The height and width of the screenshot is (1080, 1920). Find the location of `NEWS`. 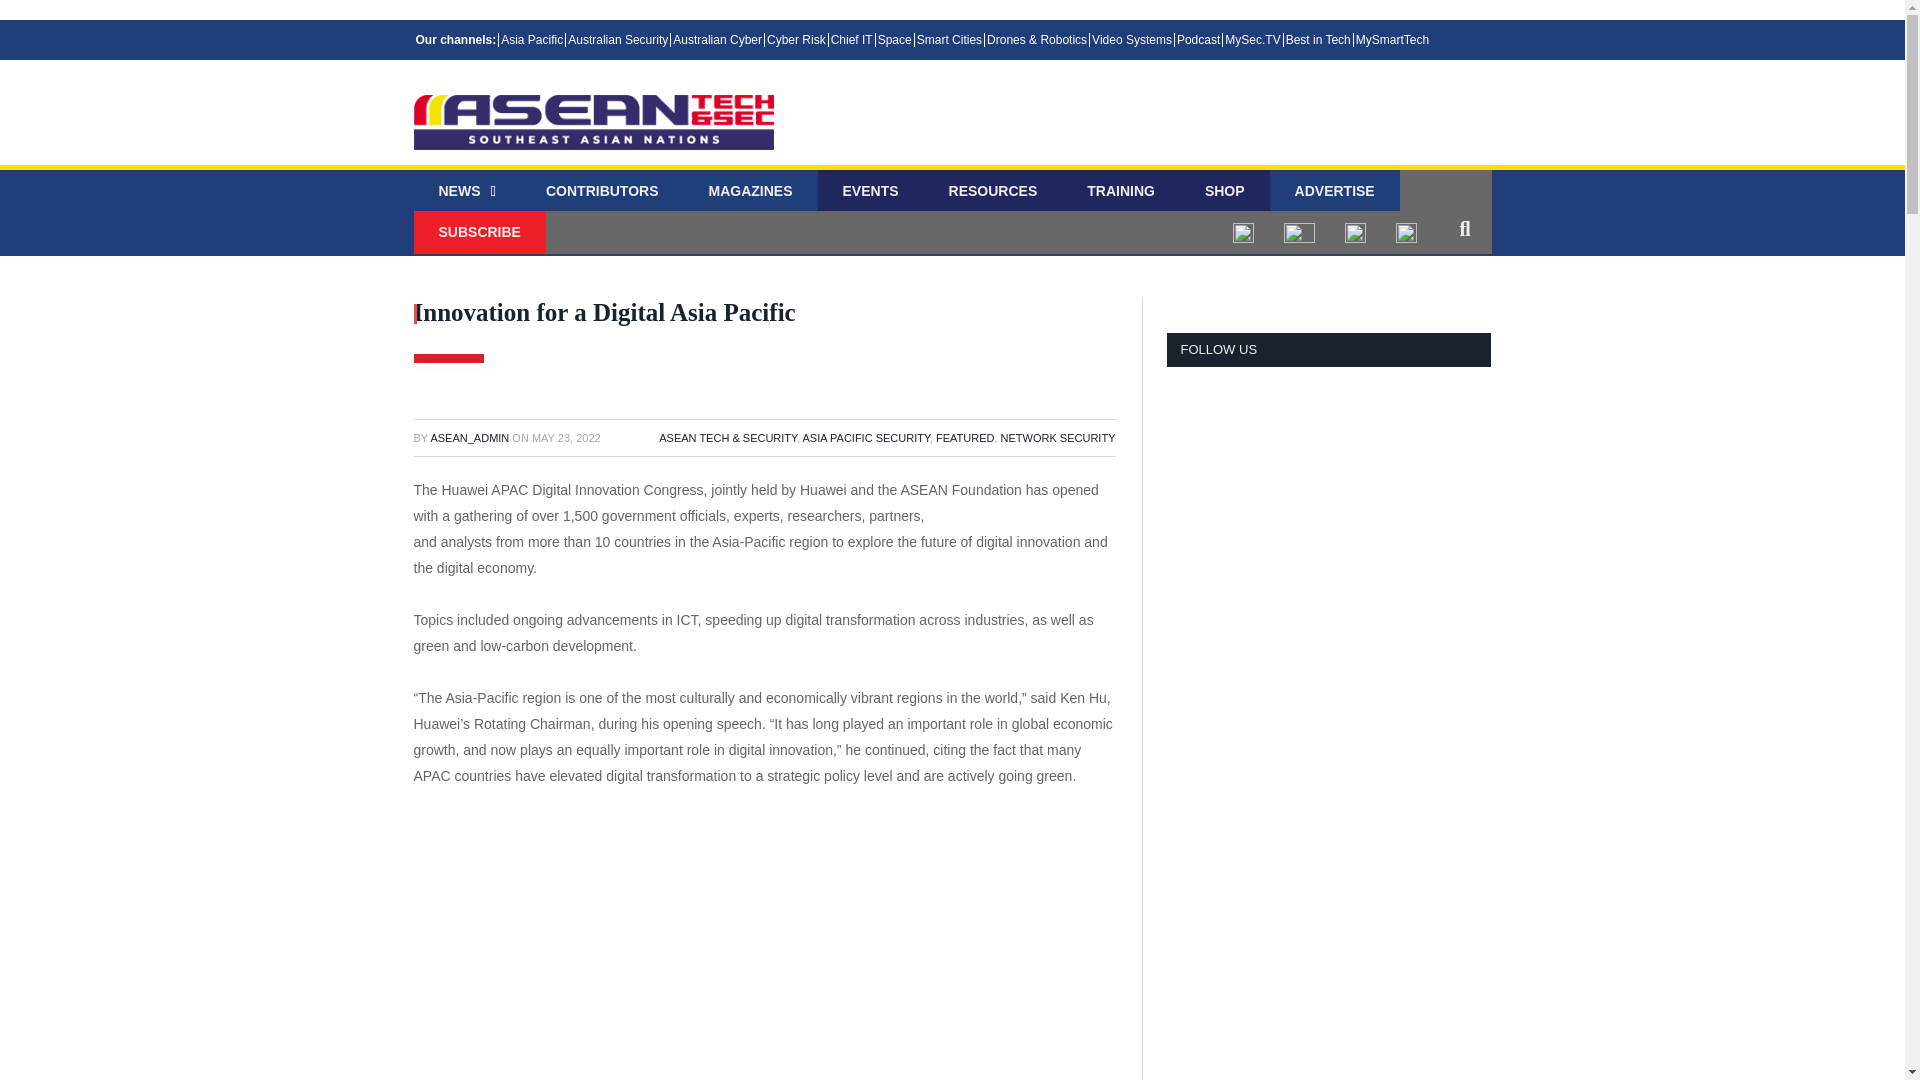

NEWS is located at coordinates (467, 192).